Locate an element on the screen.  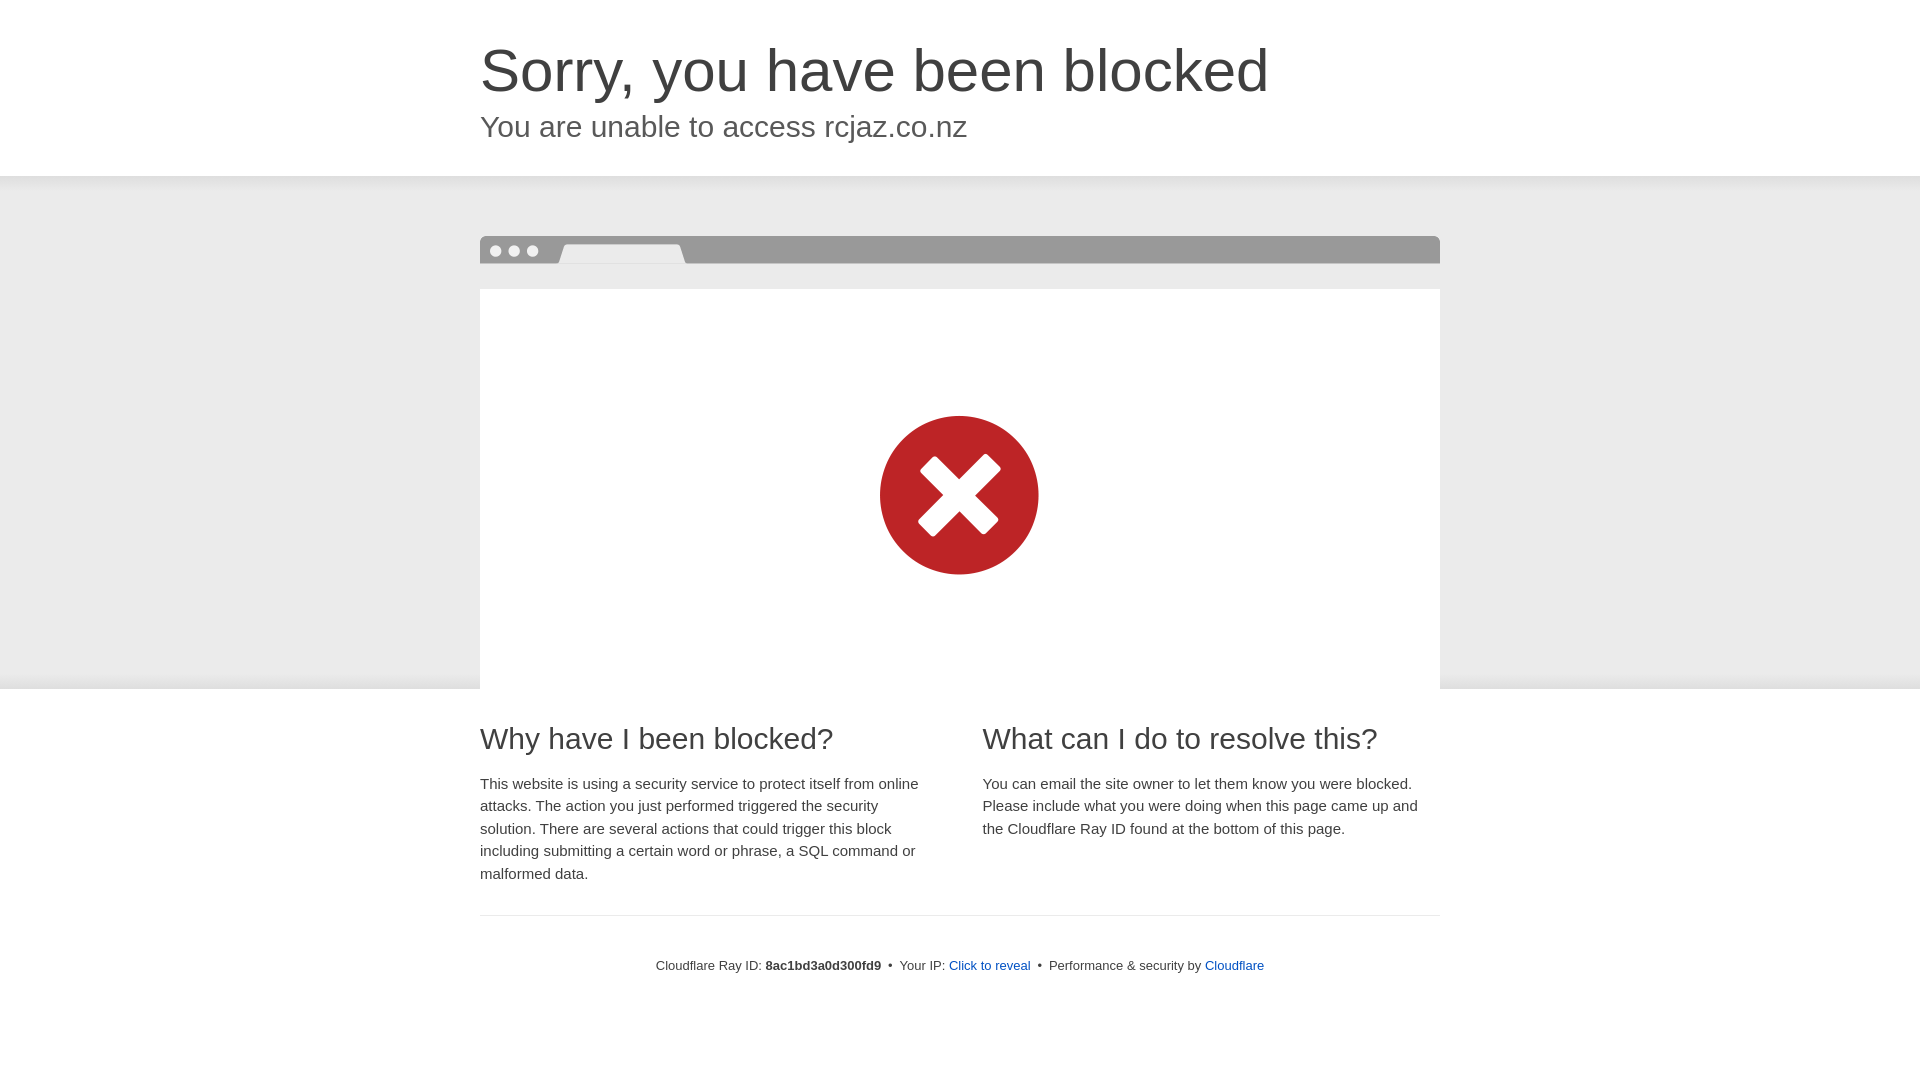
Cloudflare is located at coordinates (1234, 965).